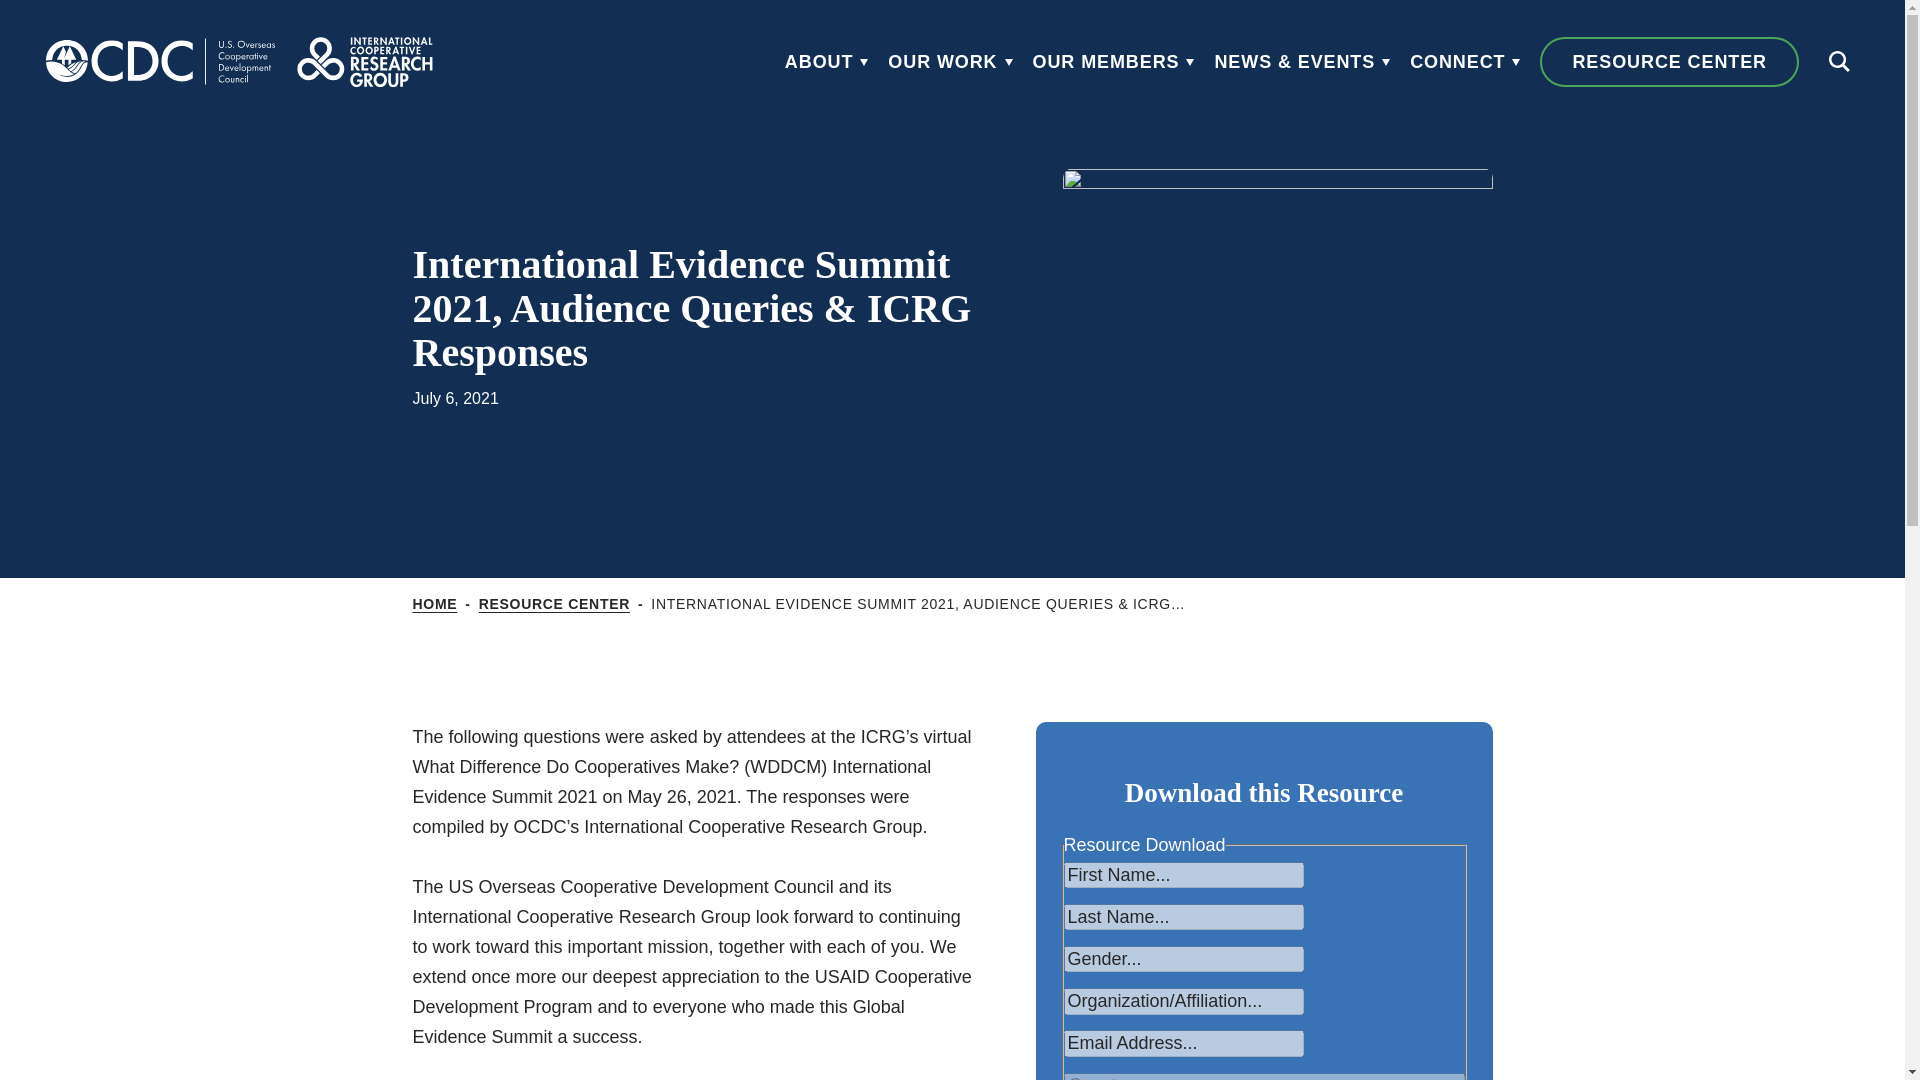  Describe the element at coordinates (364, 62) in the screenshot. I see `homepage` at that location.